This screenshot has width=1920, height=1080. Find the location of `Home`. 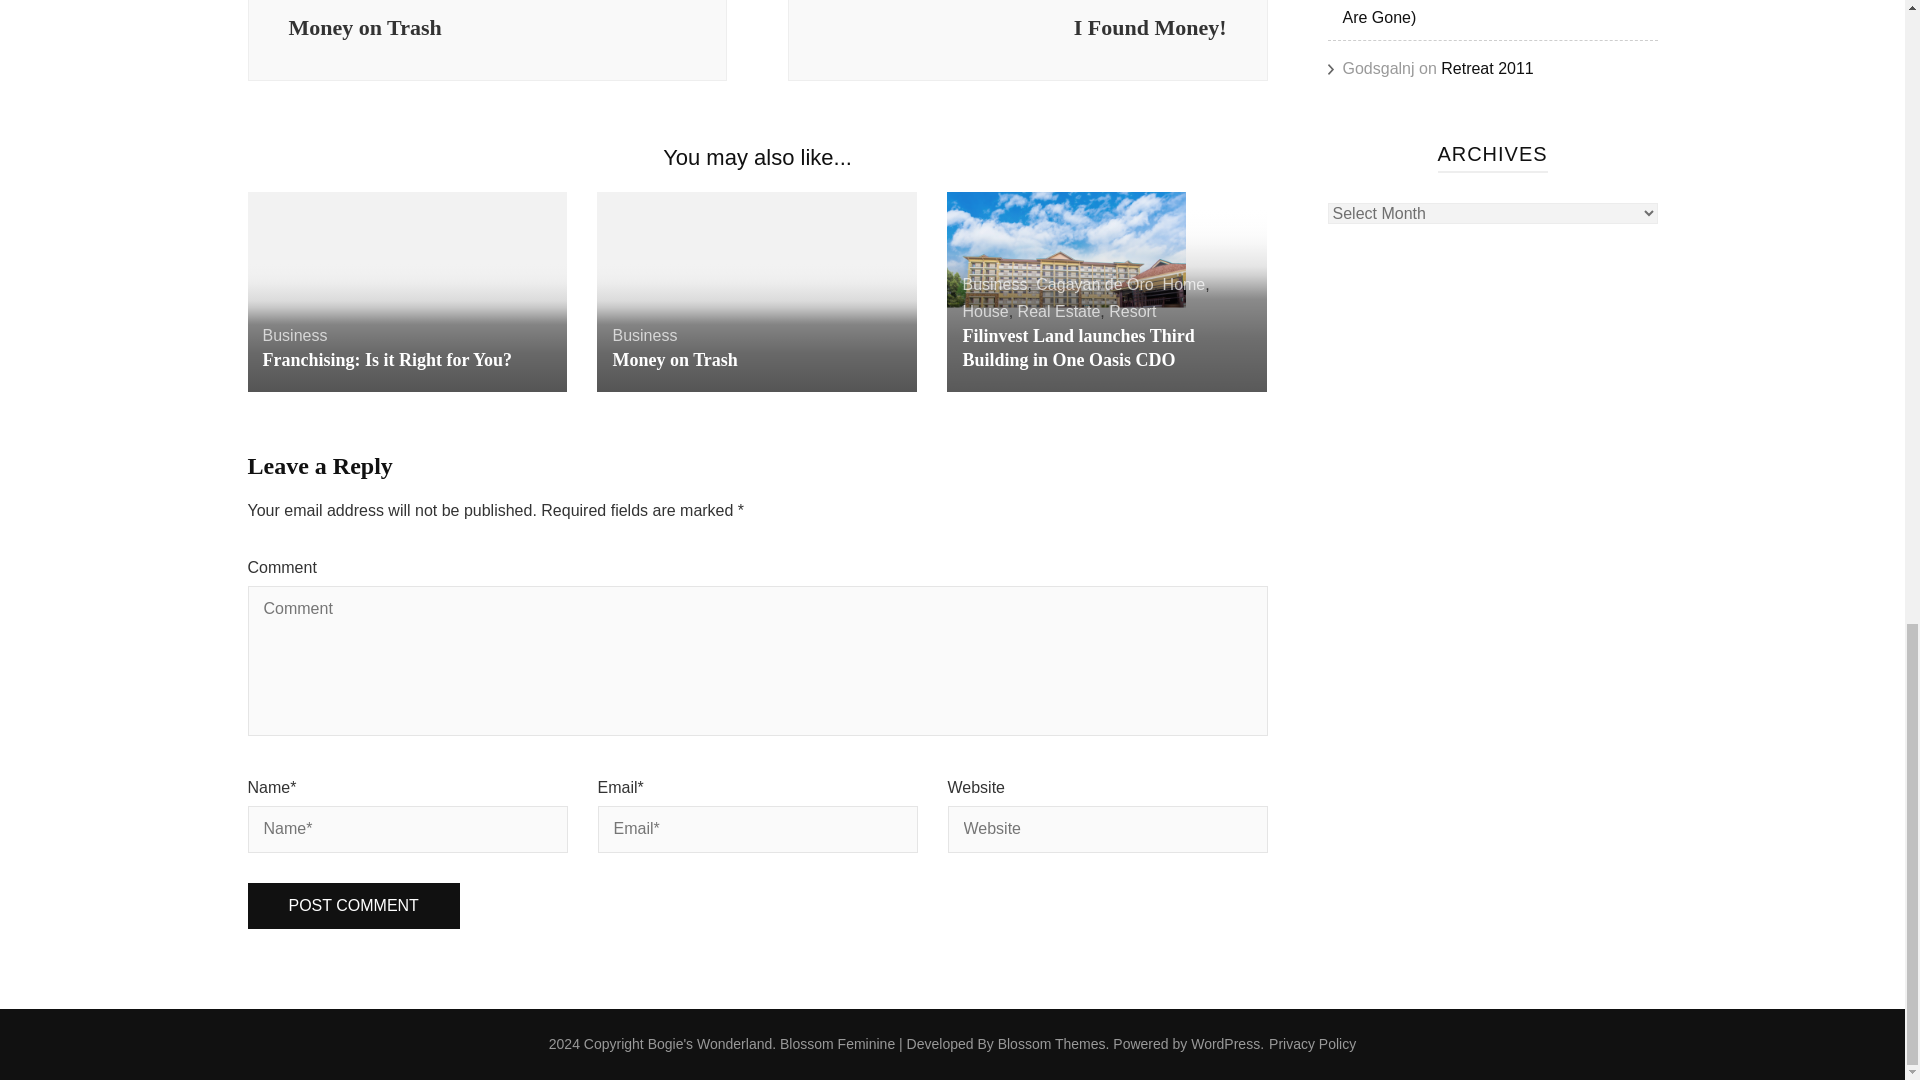

Home is located at coordinates (1184, 284).